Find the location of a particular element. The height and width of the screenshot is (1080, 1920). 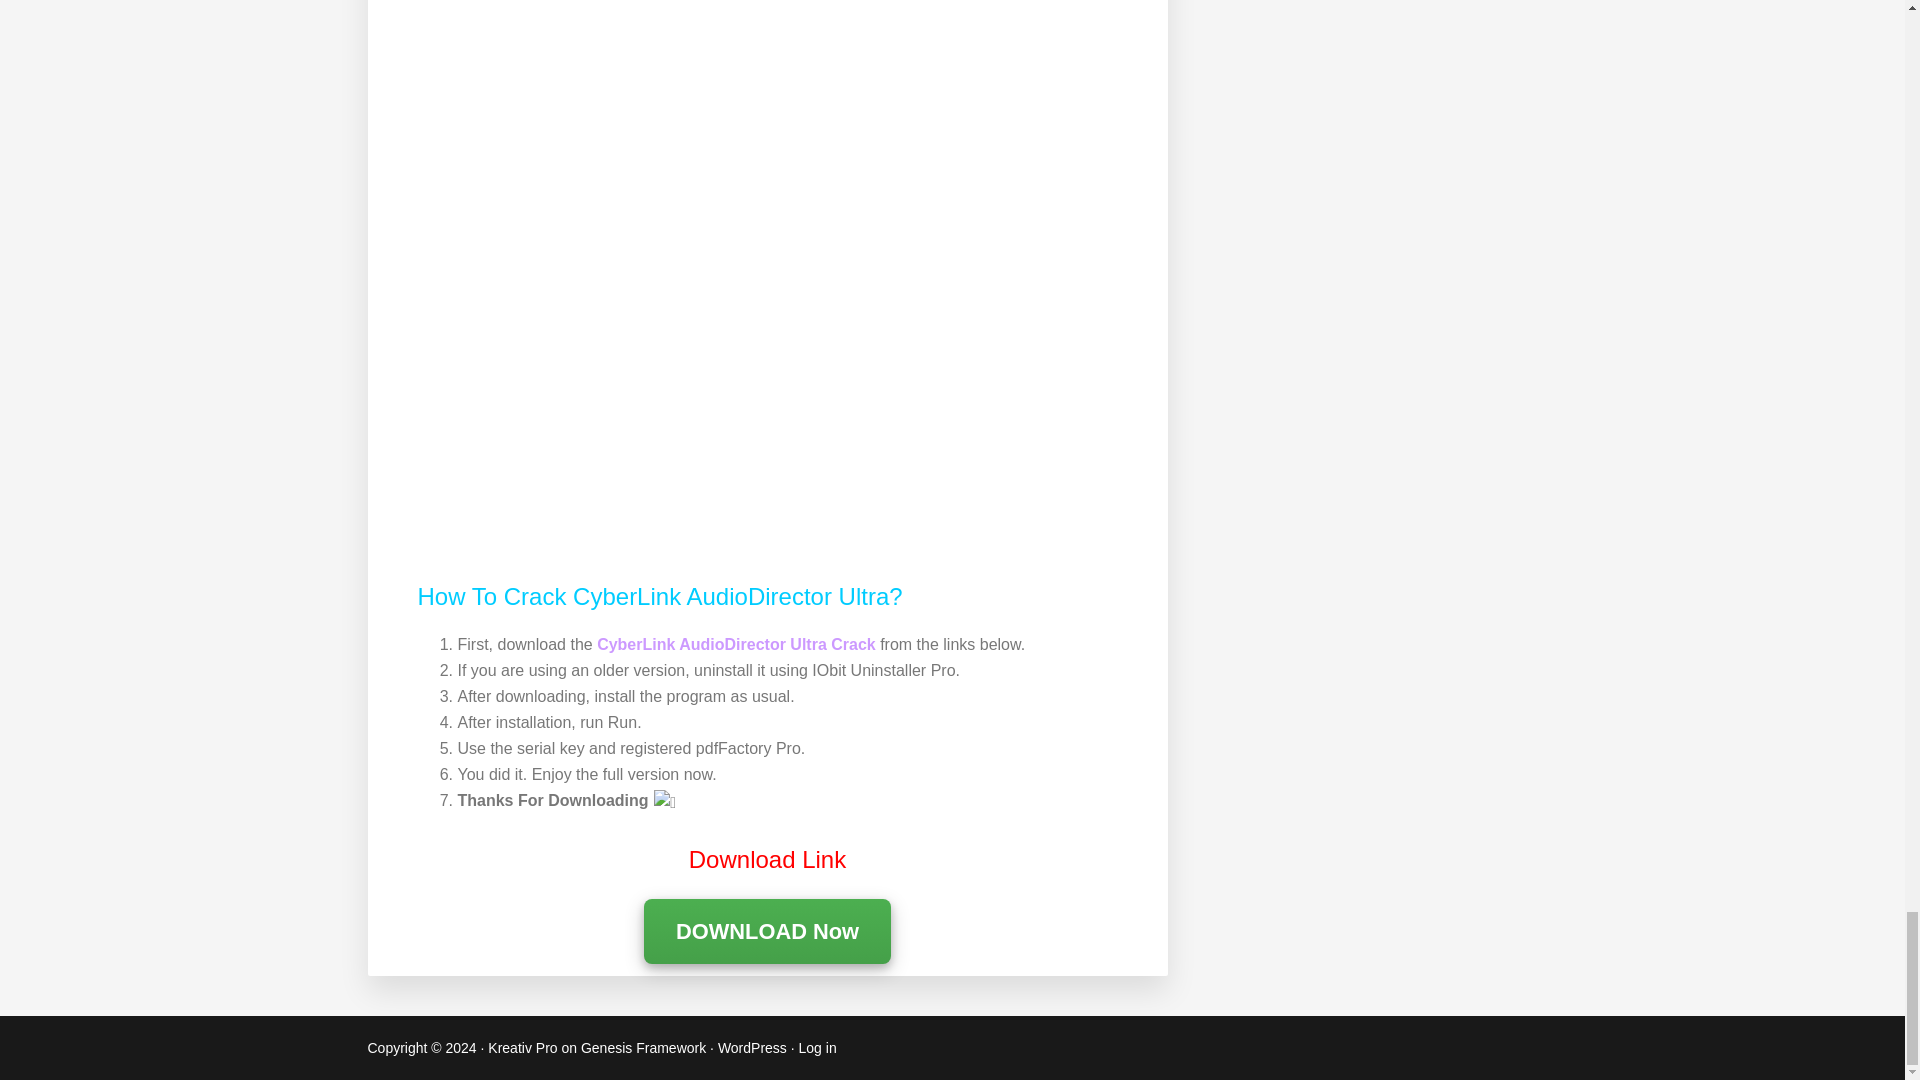

DOWNLOAD Now is located at coordinates (766, 932).